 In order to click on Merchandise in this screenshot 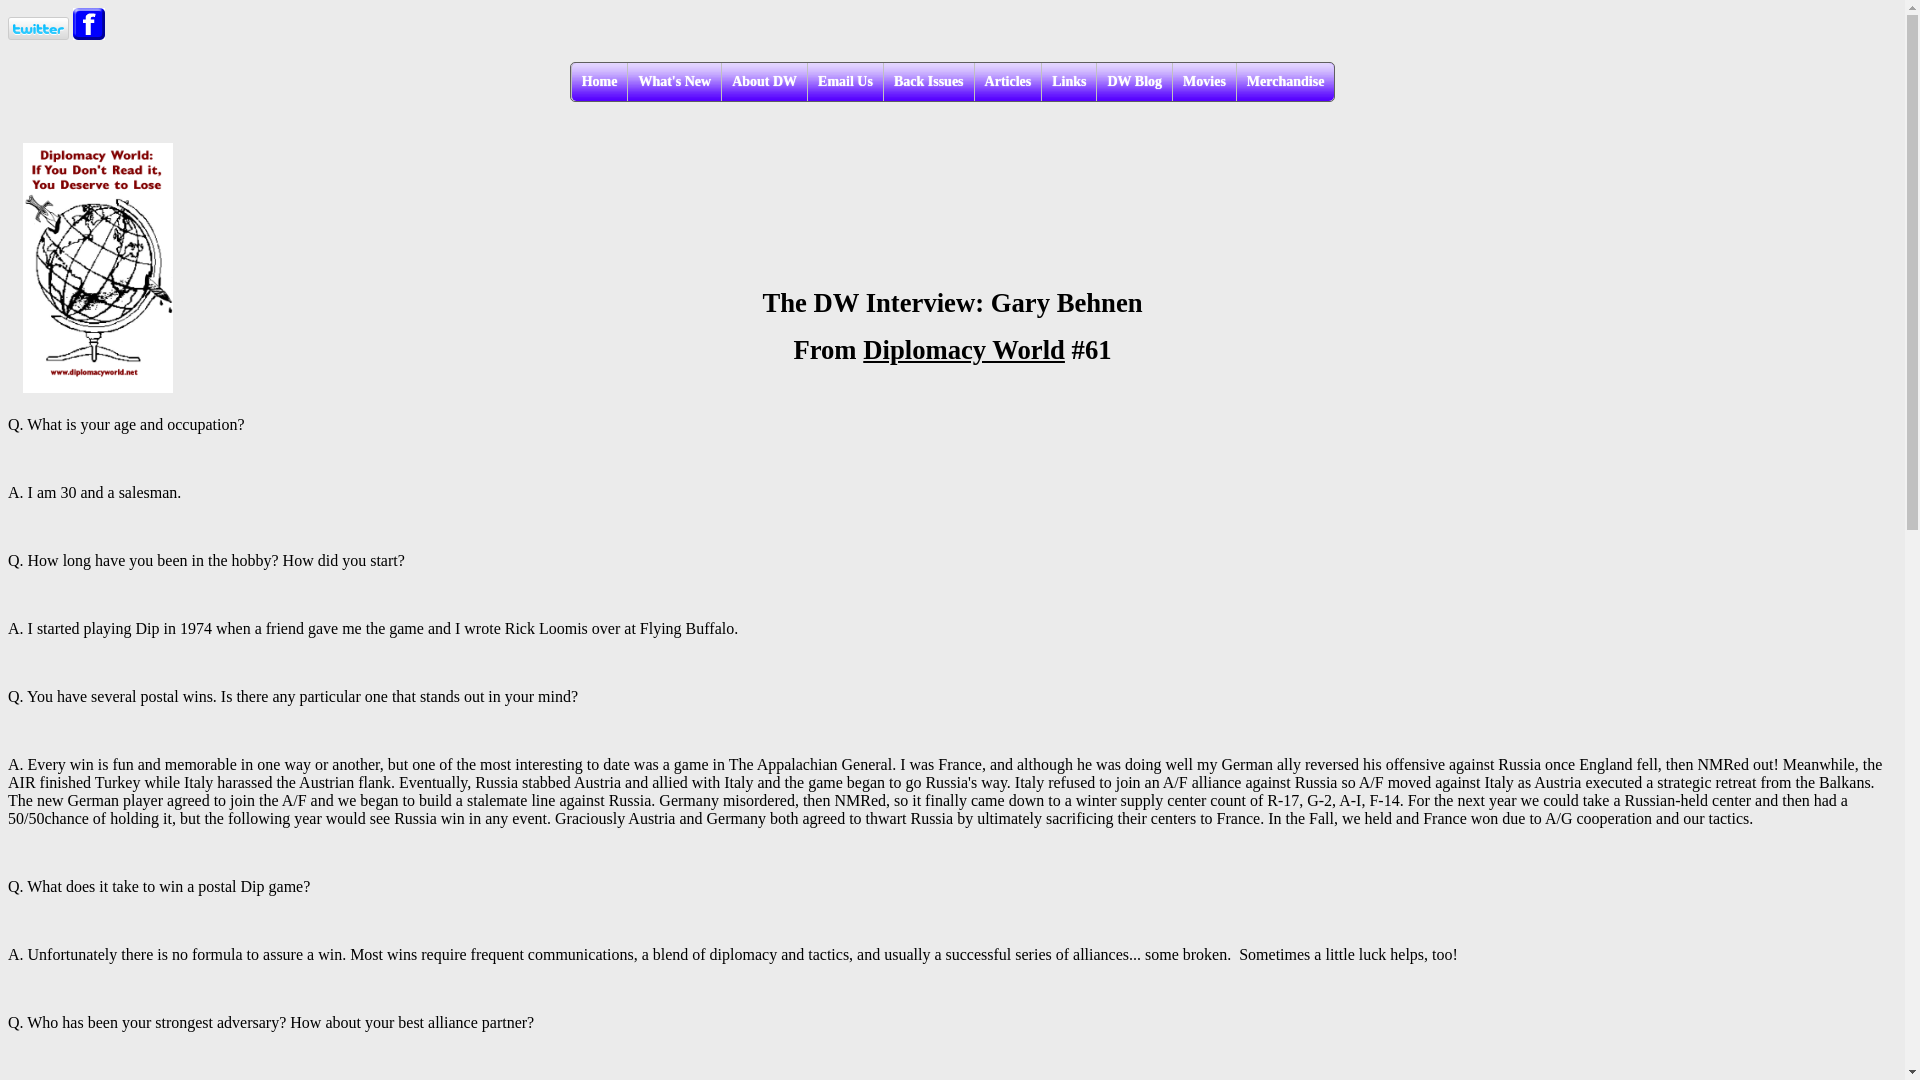, I will do `click(1285, 82)`.